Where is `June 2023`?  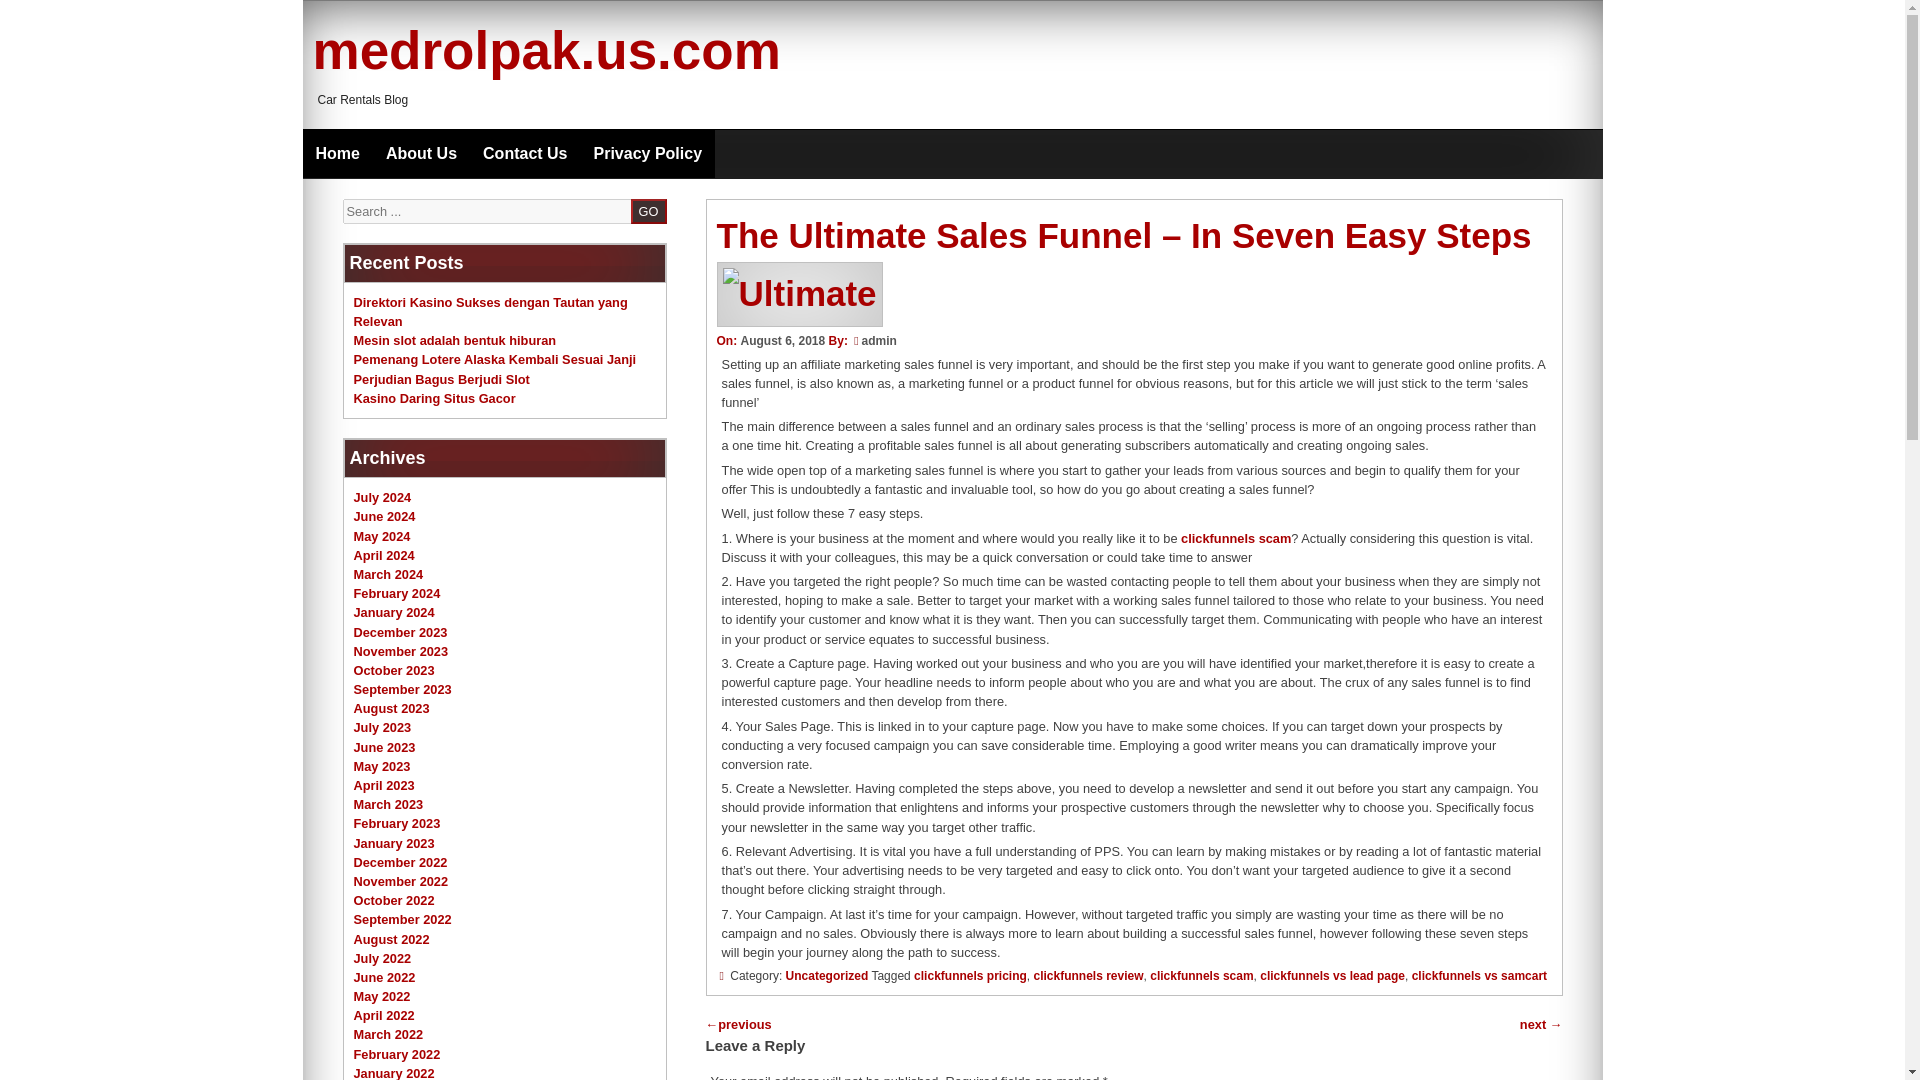 June 2023 is located at coordinates (384, 746).